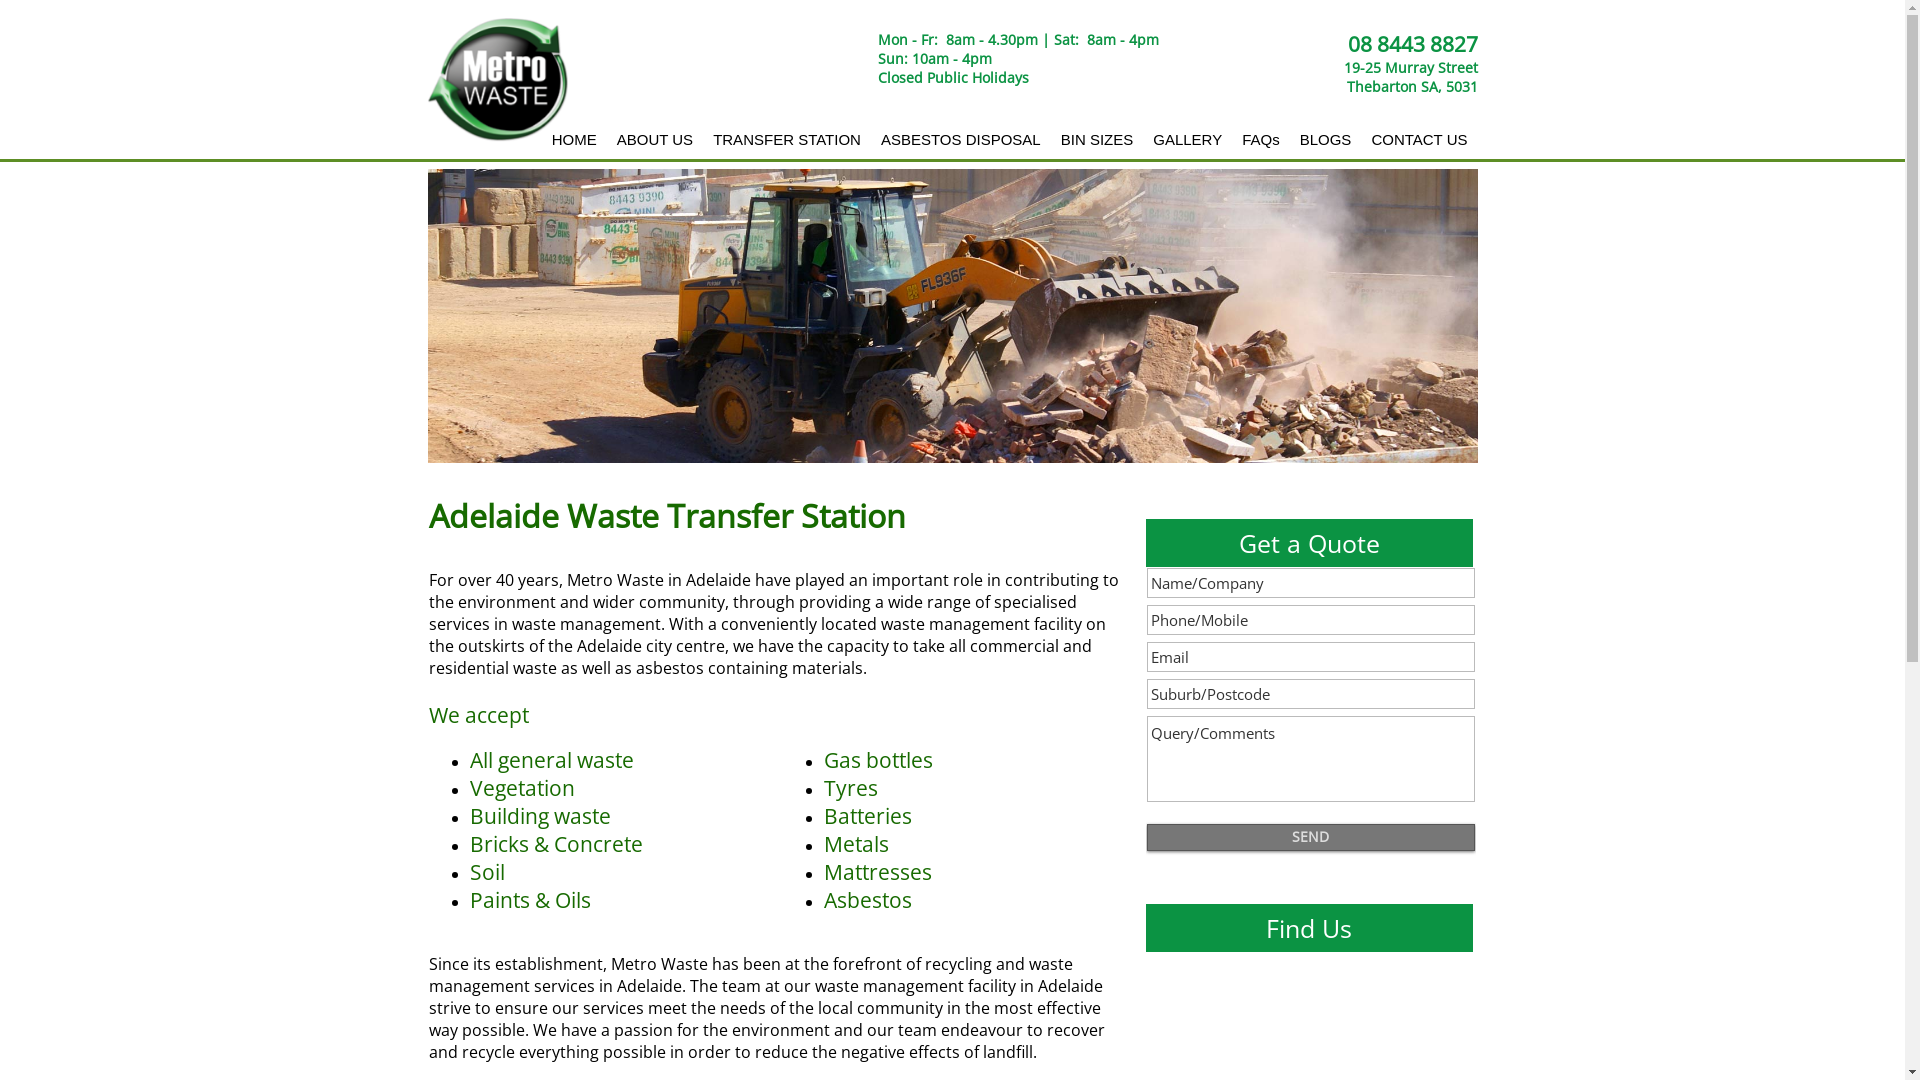 Image resolution: width=1920 pixels, height=1080 pixels. Describe the element at coordinates (961, 140) in the screenshot. I see `ASBESTOS DISPOSAL` at that location.